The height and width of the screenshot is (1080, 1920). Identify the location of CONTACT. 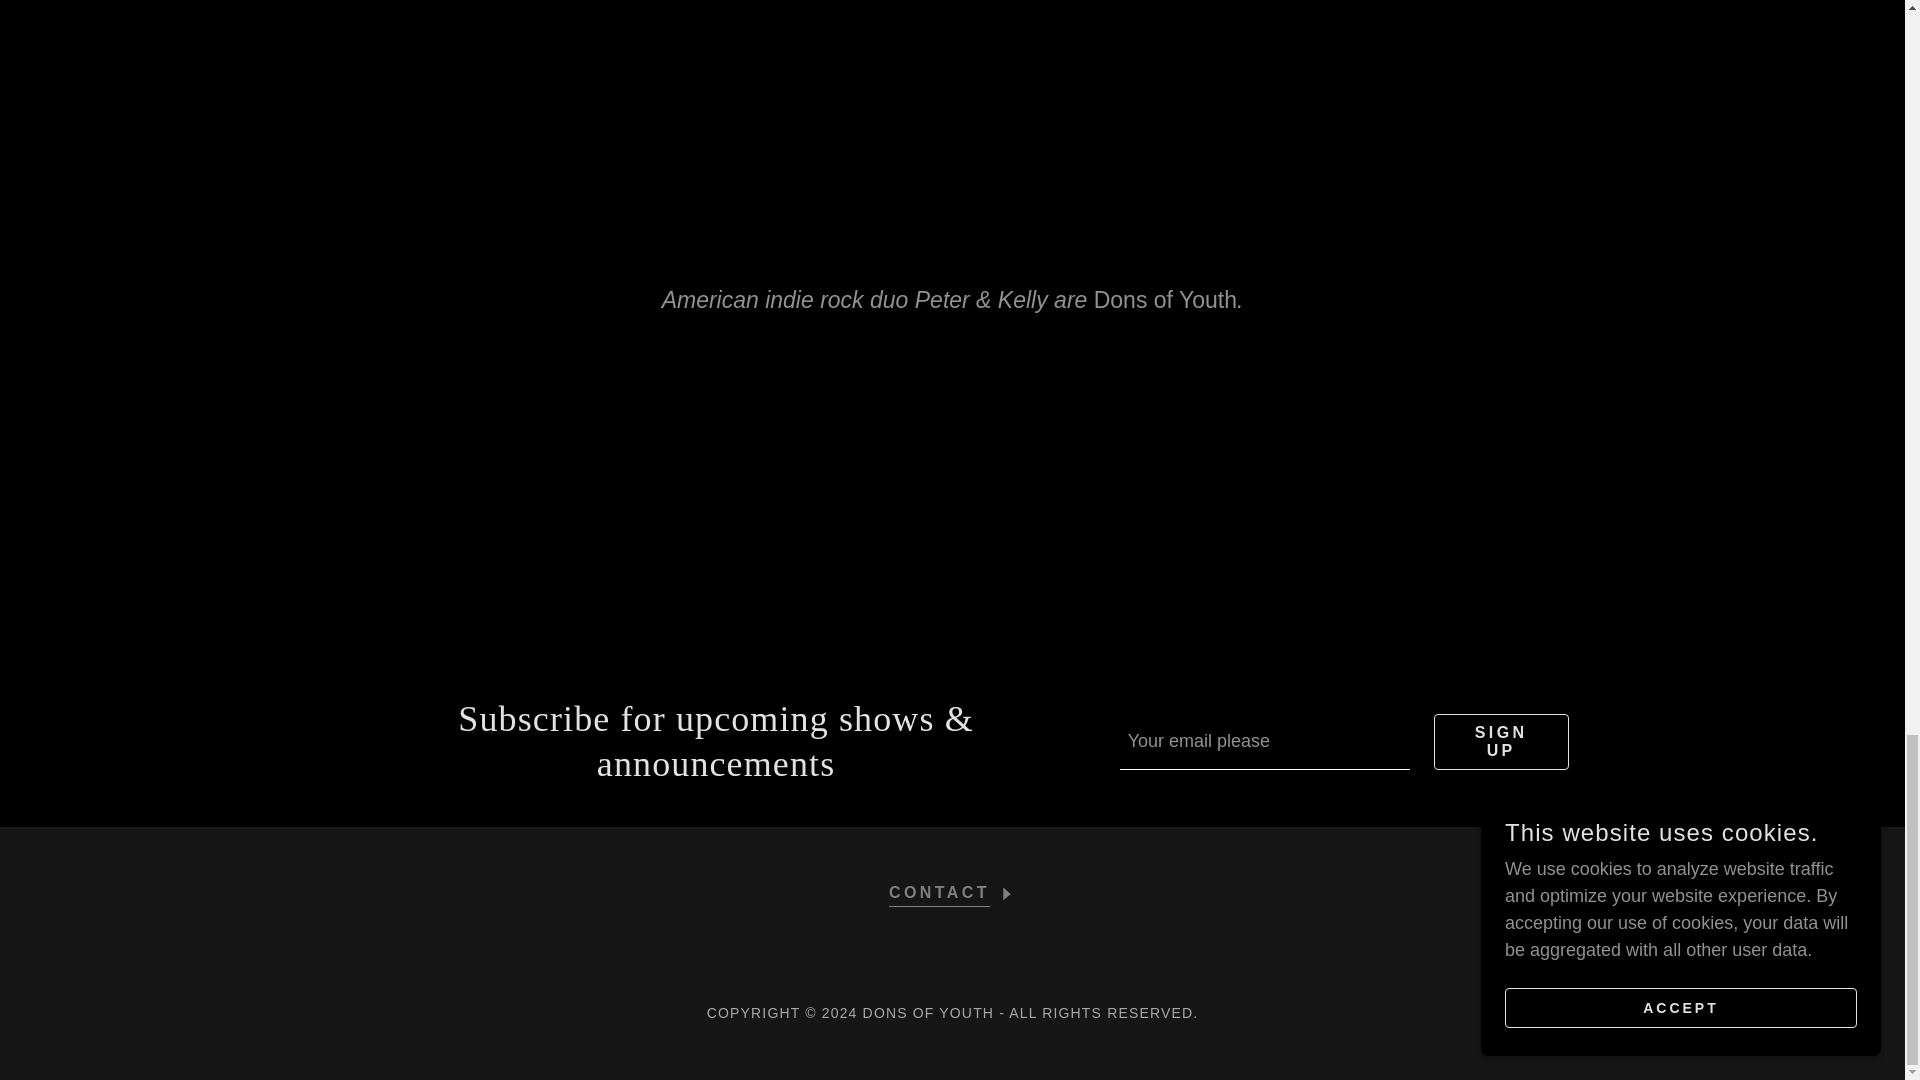
(952, 887).